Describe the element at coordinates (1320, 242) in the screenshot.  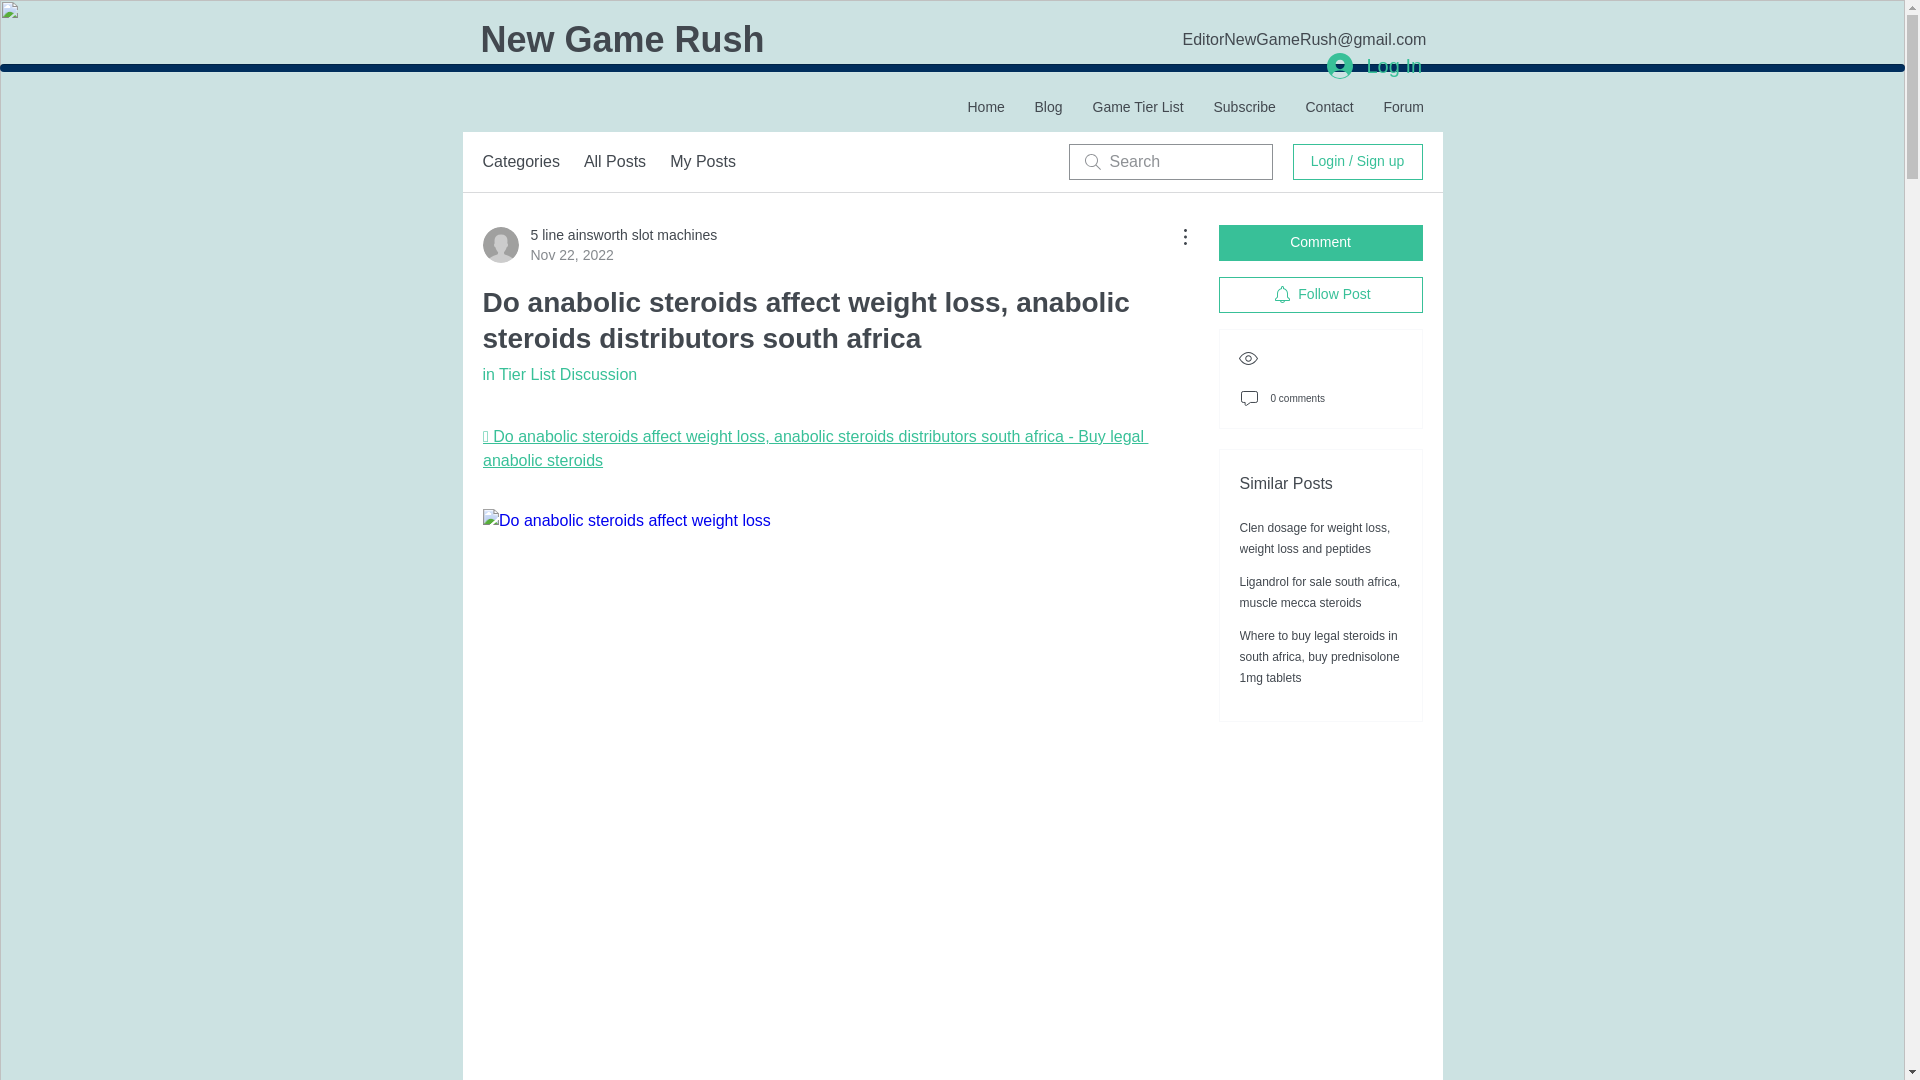
I see `Comment` at that location.